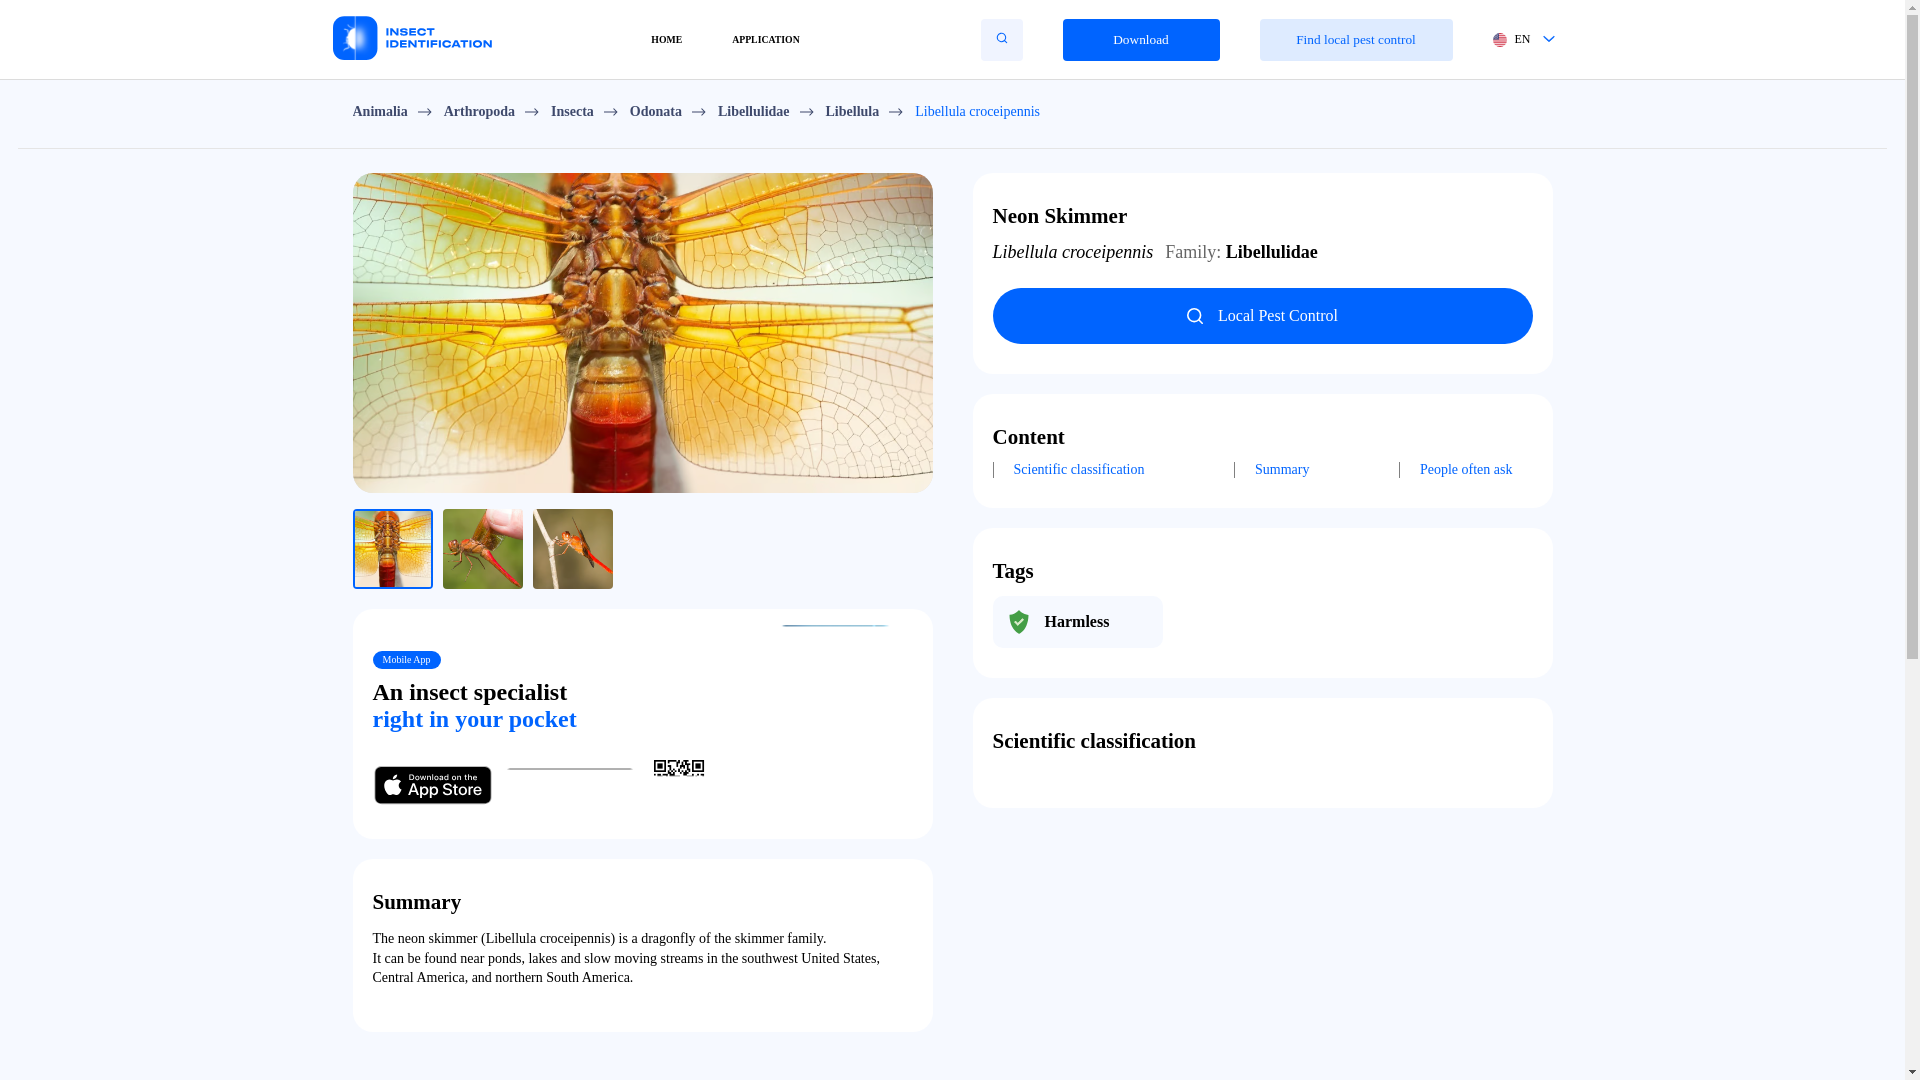 The image size is (1920, 1080). Describe the element at coordinates (1510, 160) in the screenshot. I see `DE` at that location.